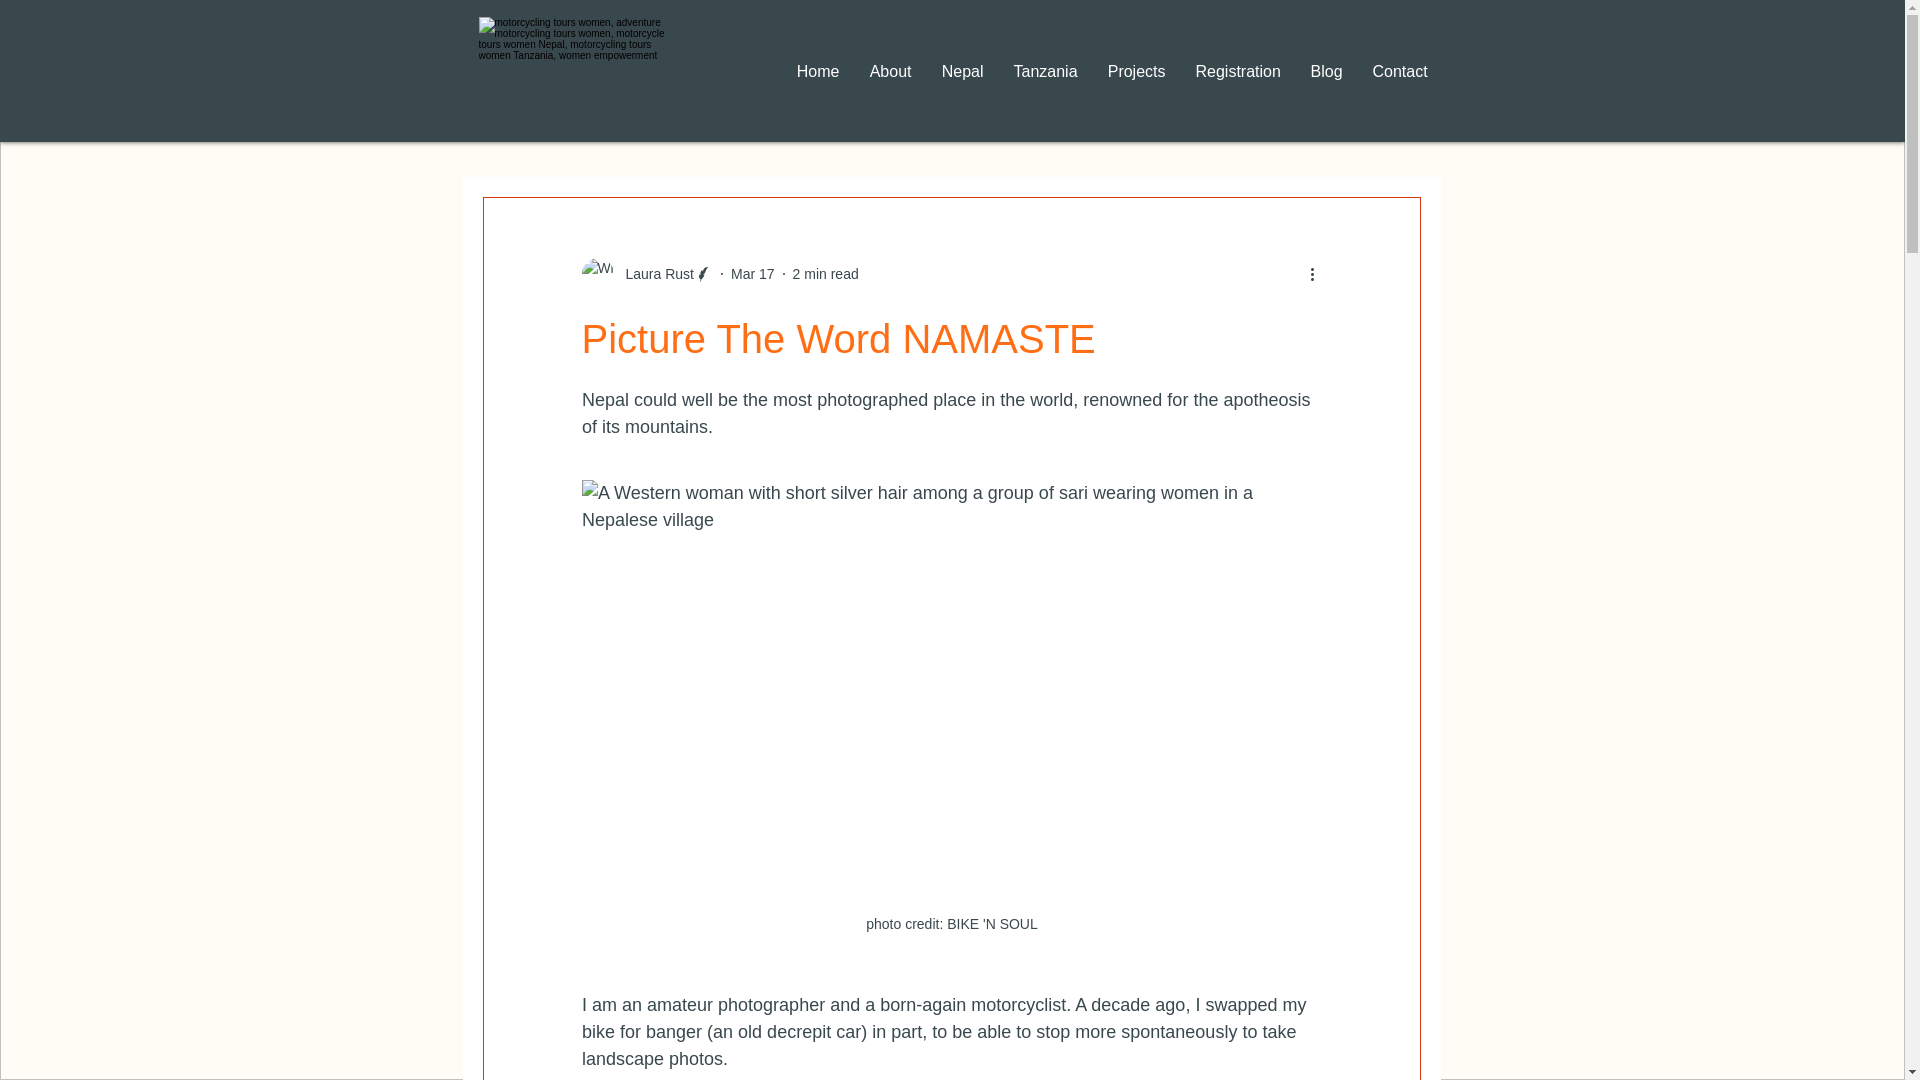 This screenshot has width=1920, height=1080. What do you see at coordinates (890, 72) in the screenshot?
I see `About` at bounding box center [890, 72].